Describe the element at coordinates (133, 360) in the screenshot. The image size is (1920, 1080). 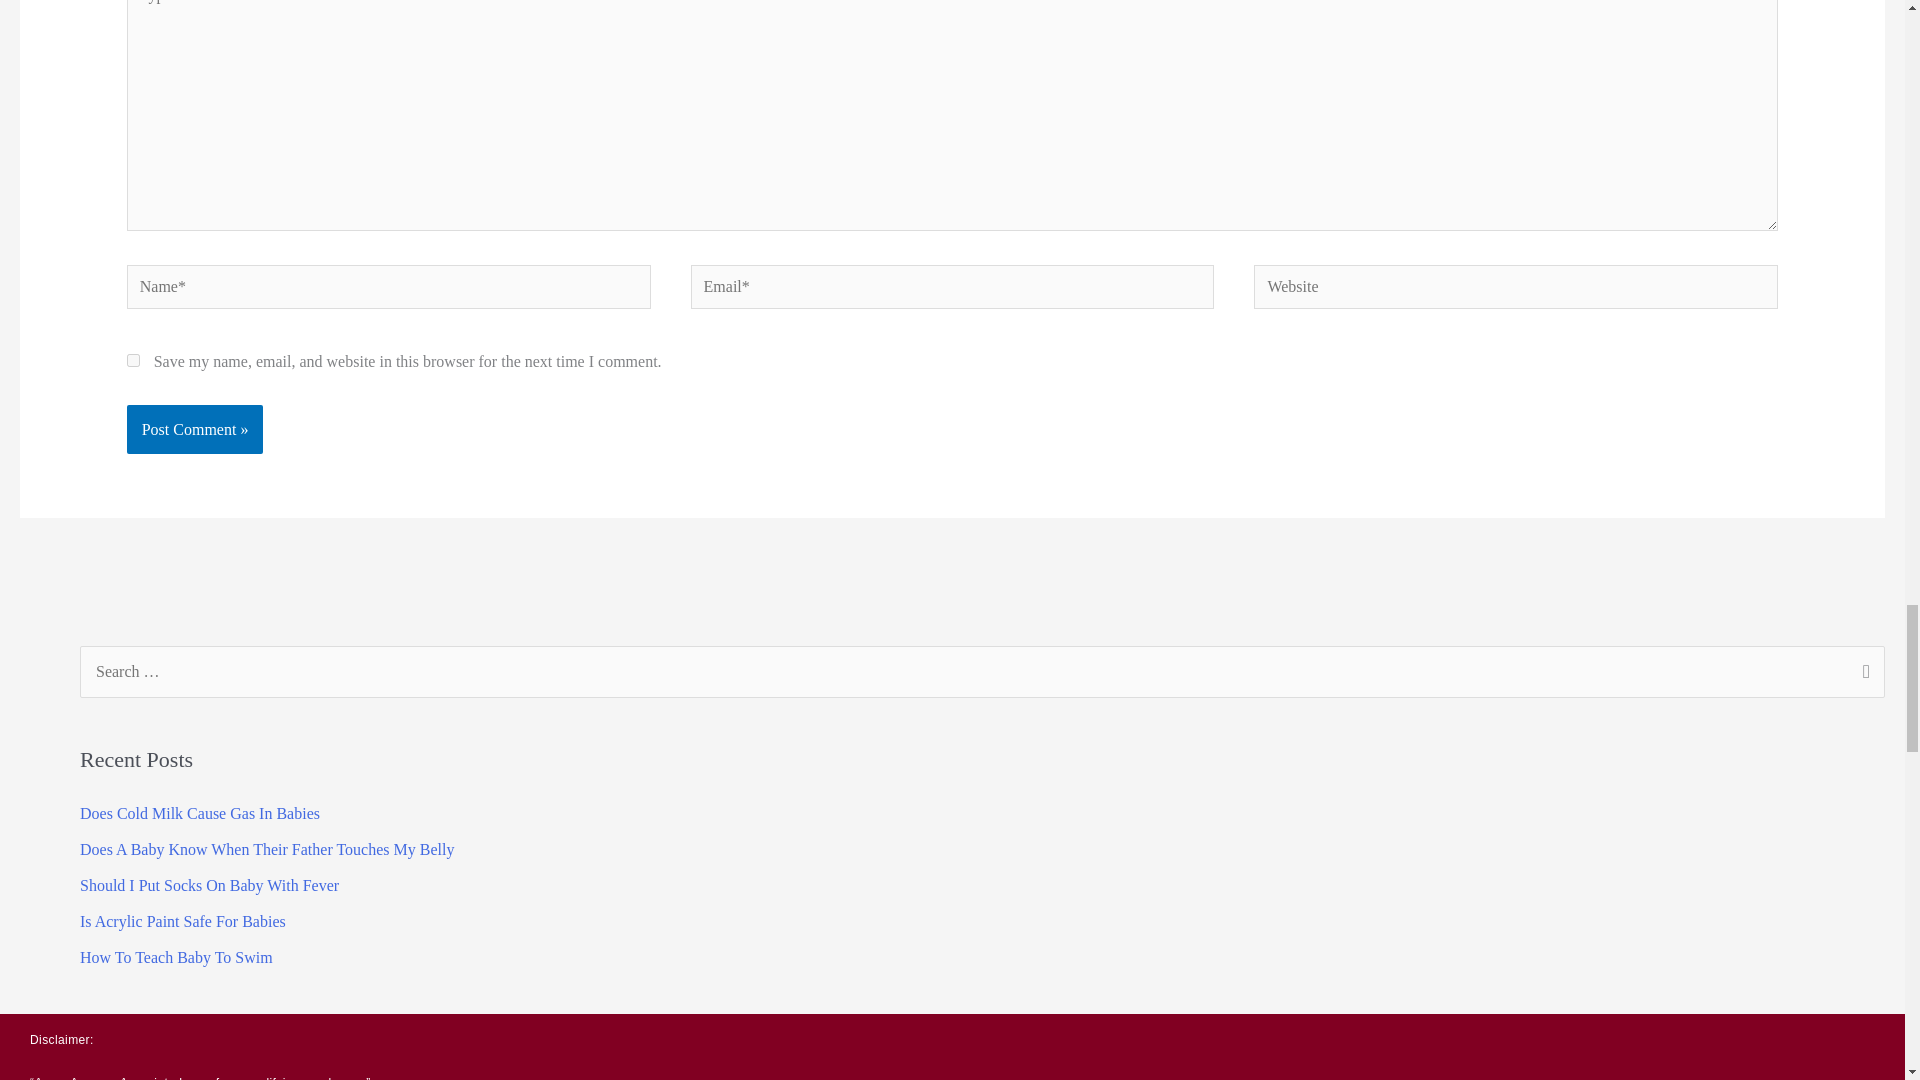
I see `yes` at that location.